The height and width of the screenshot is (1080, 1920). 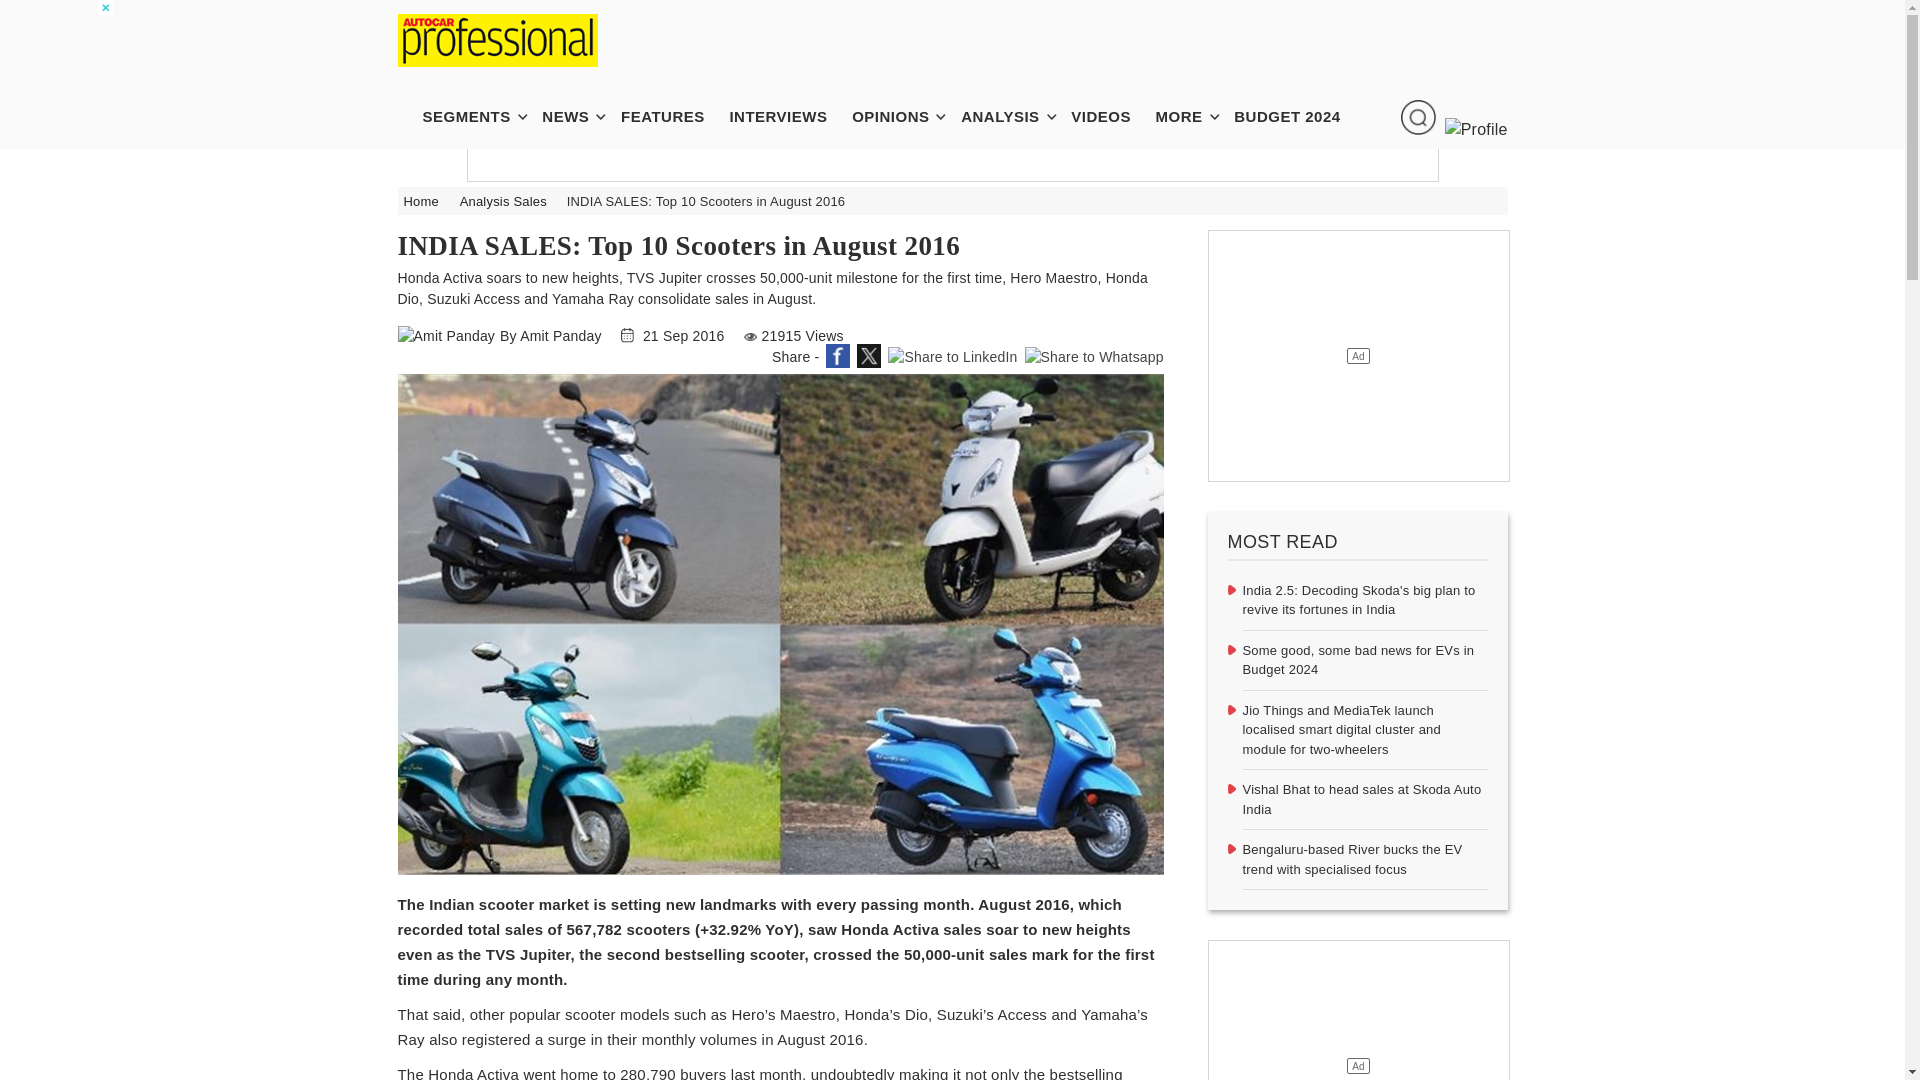 I want to click on BUDGET 2024, so click(x=1297, y=116).